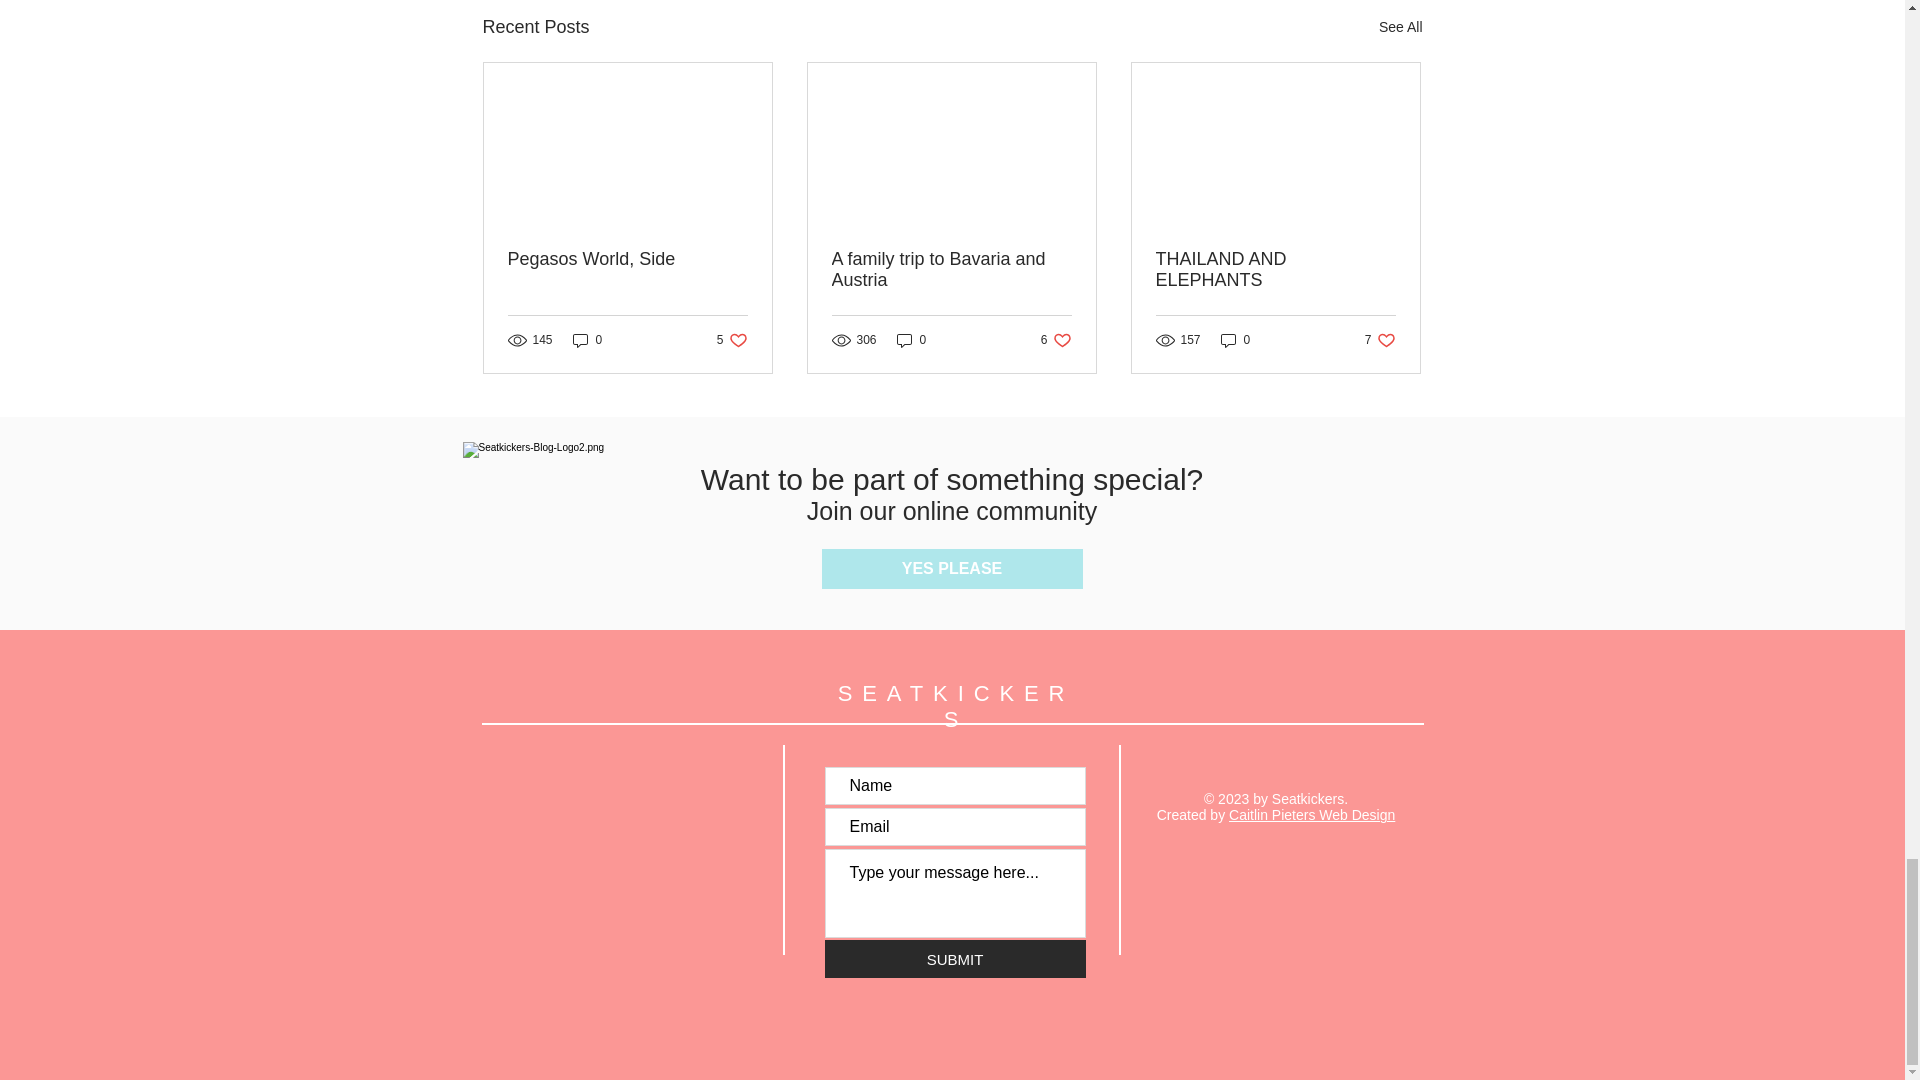 The width and height of the screenshot is (1920, 1080). What do you see at coordinates (952, 568) in the screenshot?
I see `YES PLEASE` at bounding box center [952, 568].